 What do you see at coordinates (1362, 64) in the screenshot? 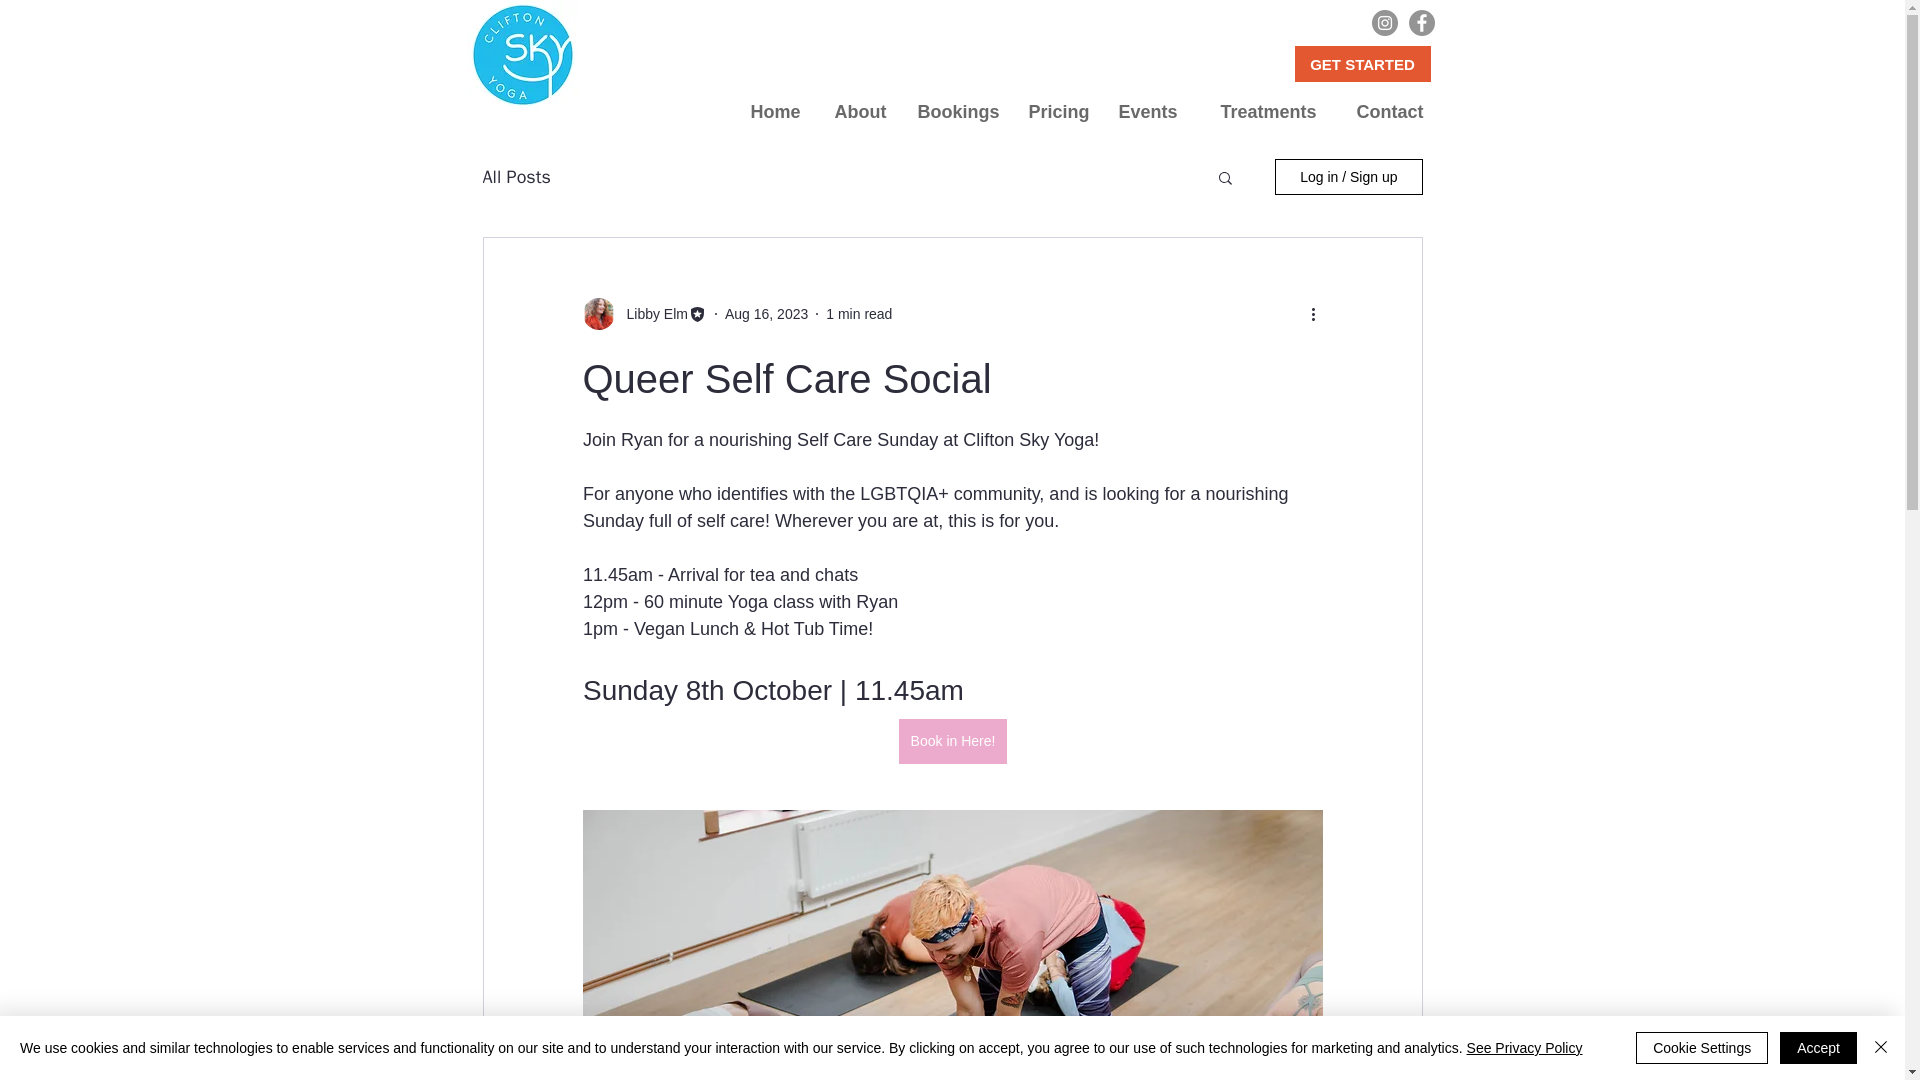
I see `GET STARTED` at bounding box center [1362, 64].